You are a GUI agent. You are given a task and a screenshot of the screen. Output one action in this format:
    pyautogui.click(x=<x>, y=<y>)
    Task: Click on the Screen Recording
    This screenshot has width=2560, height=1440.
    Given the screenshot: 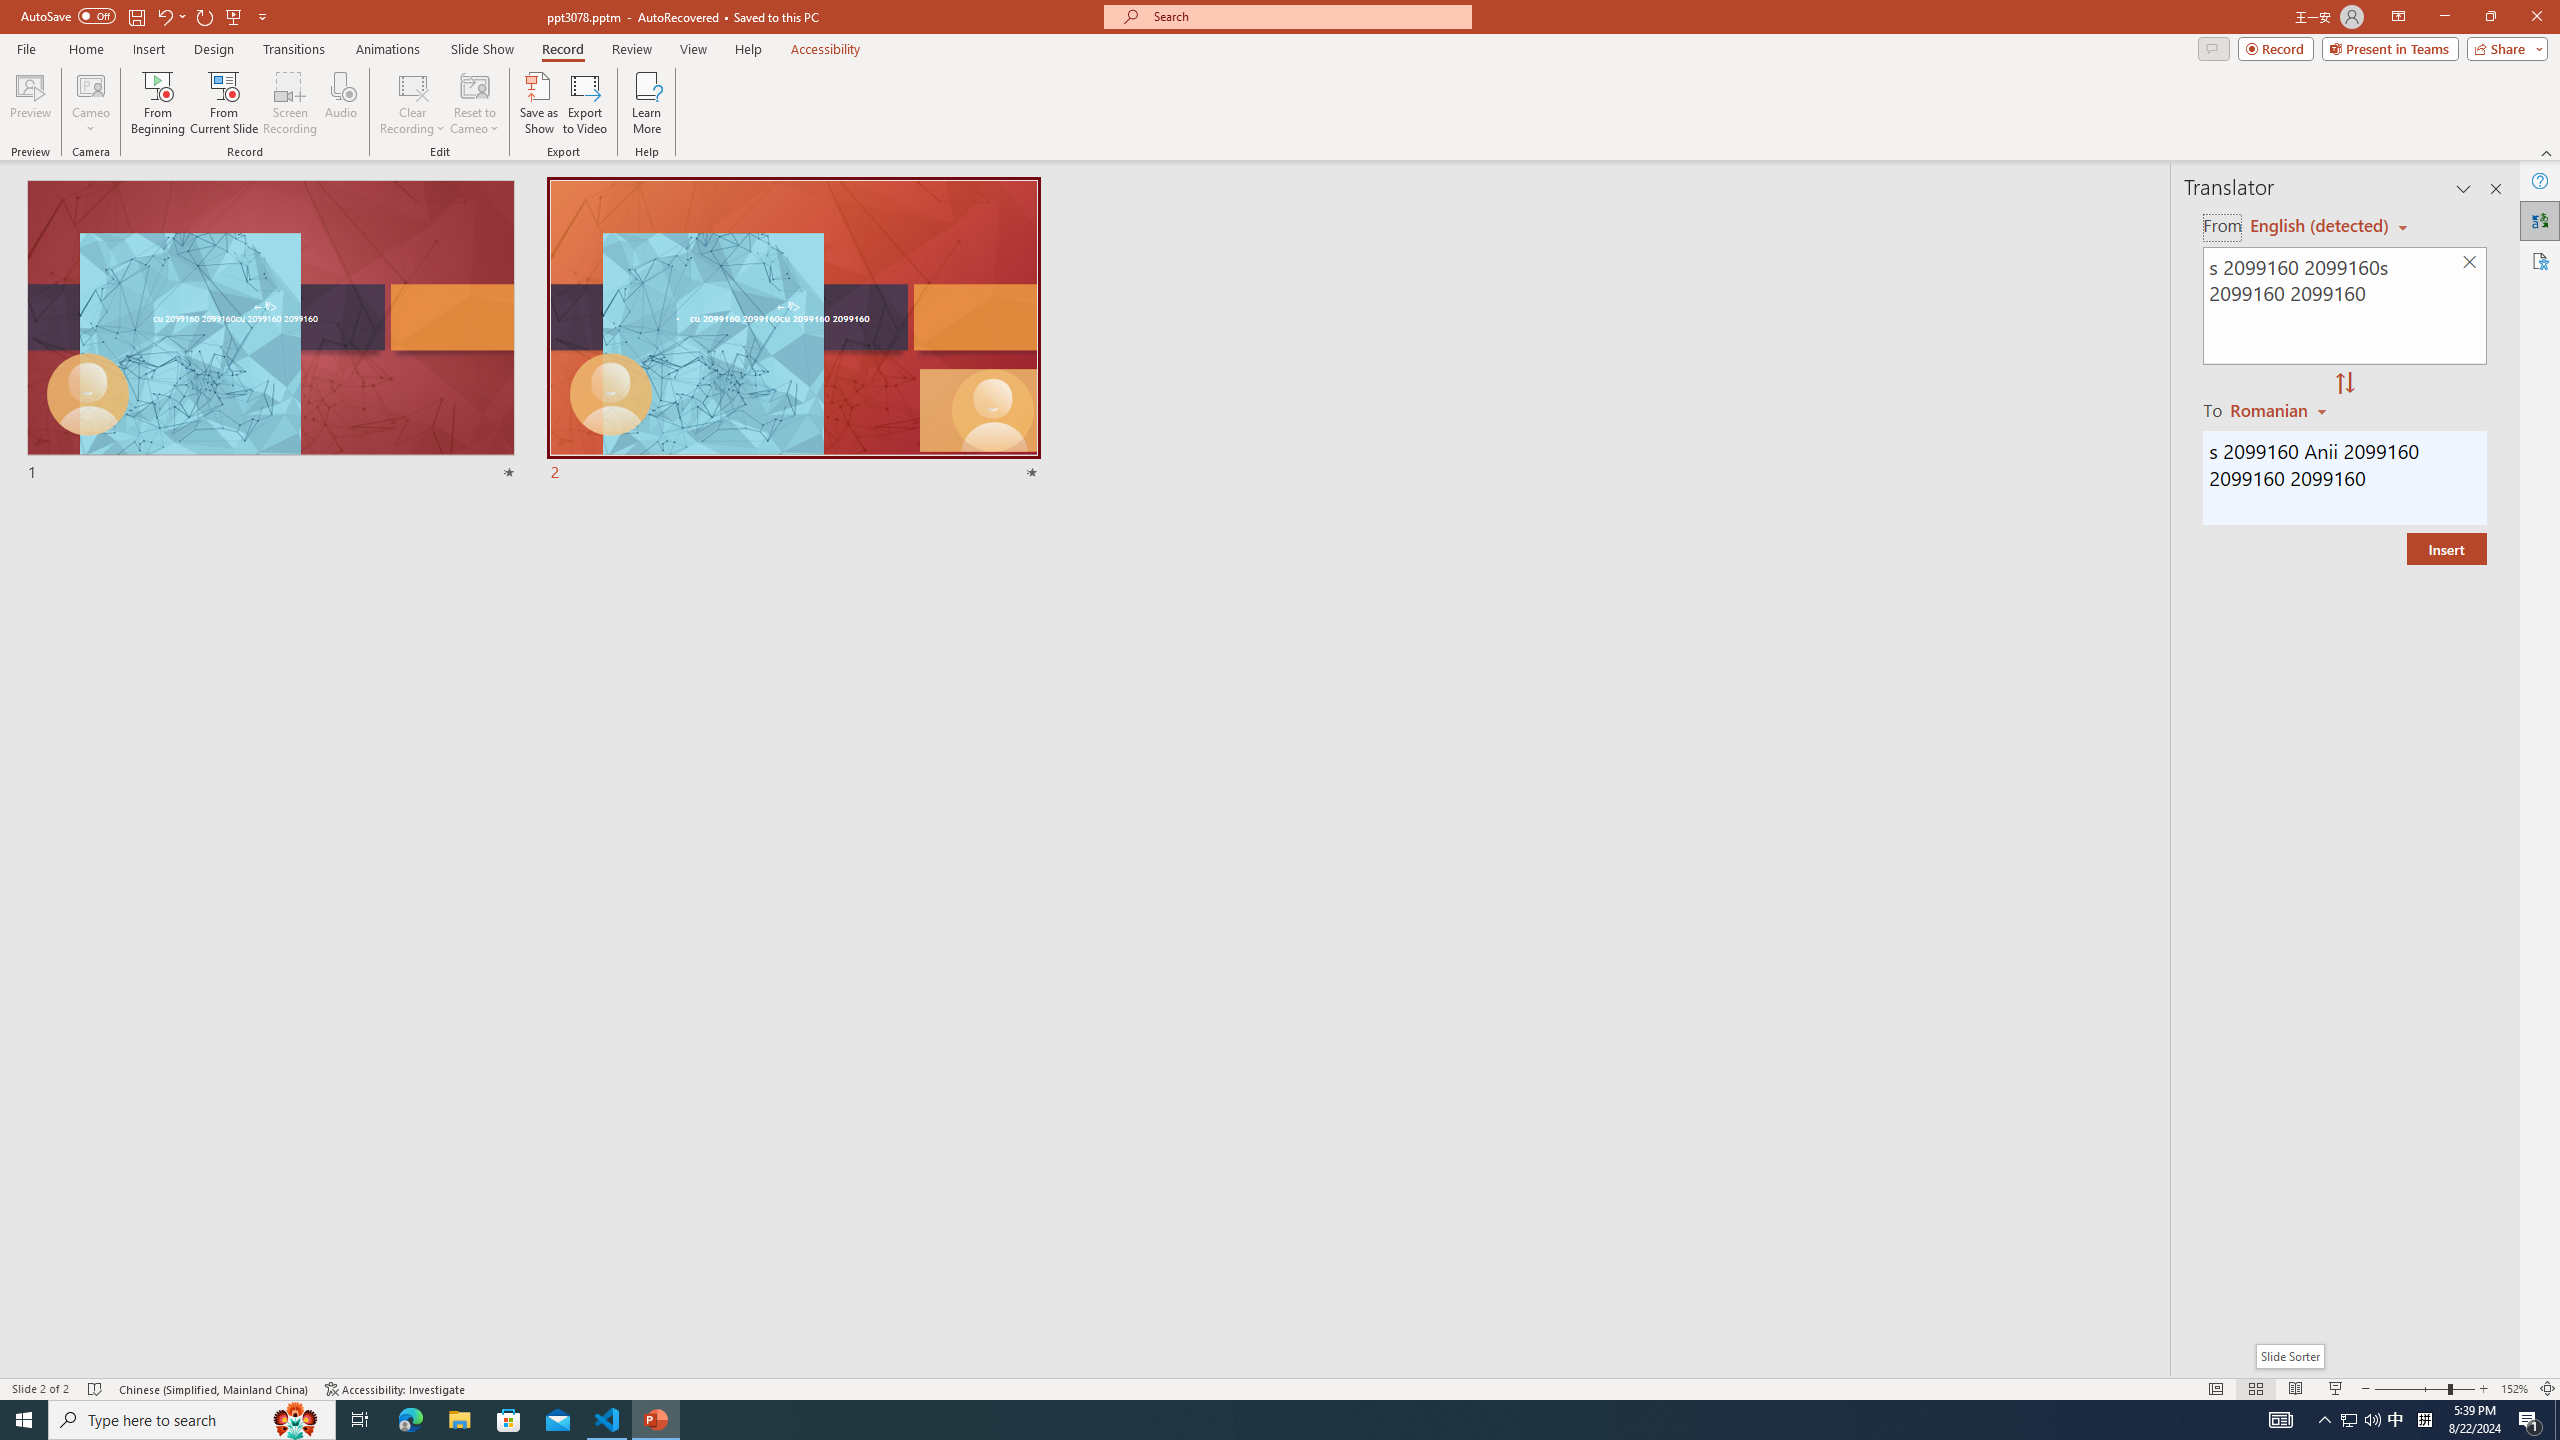 What is the action you would take?
    pyautogui.click(x=290, y=103)
    